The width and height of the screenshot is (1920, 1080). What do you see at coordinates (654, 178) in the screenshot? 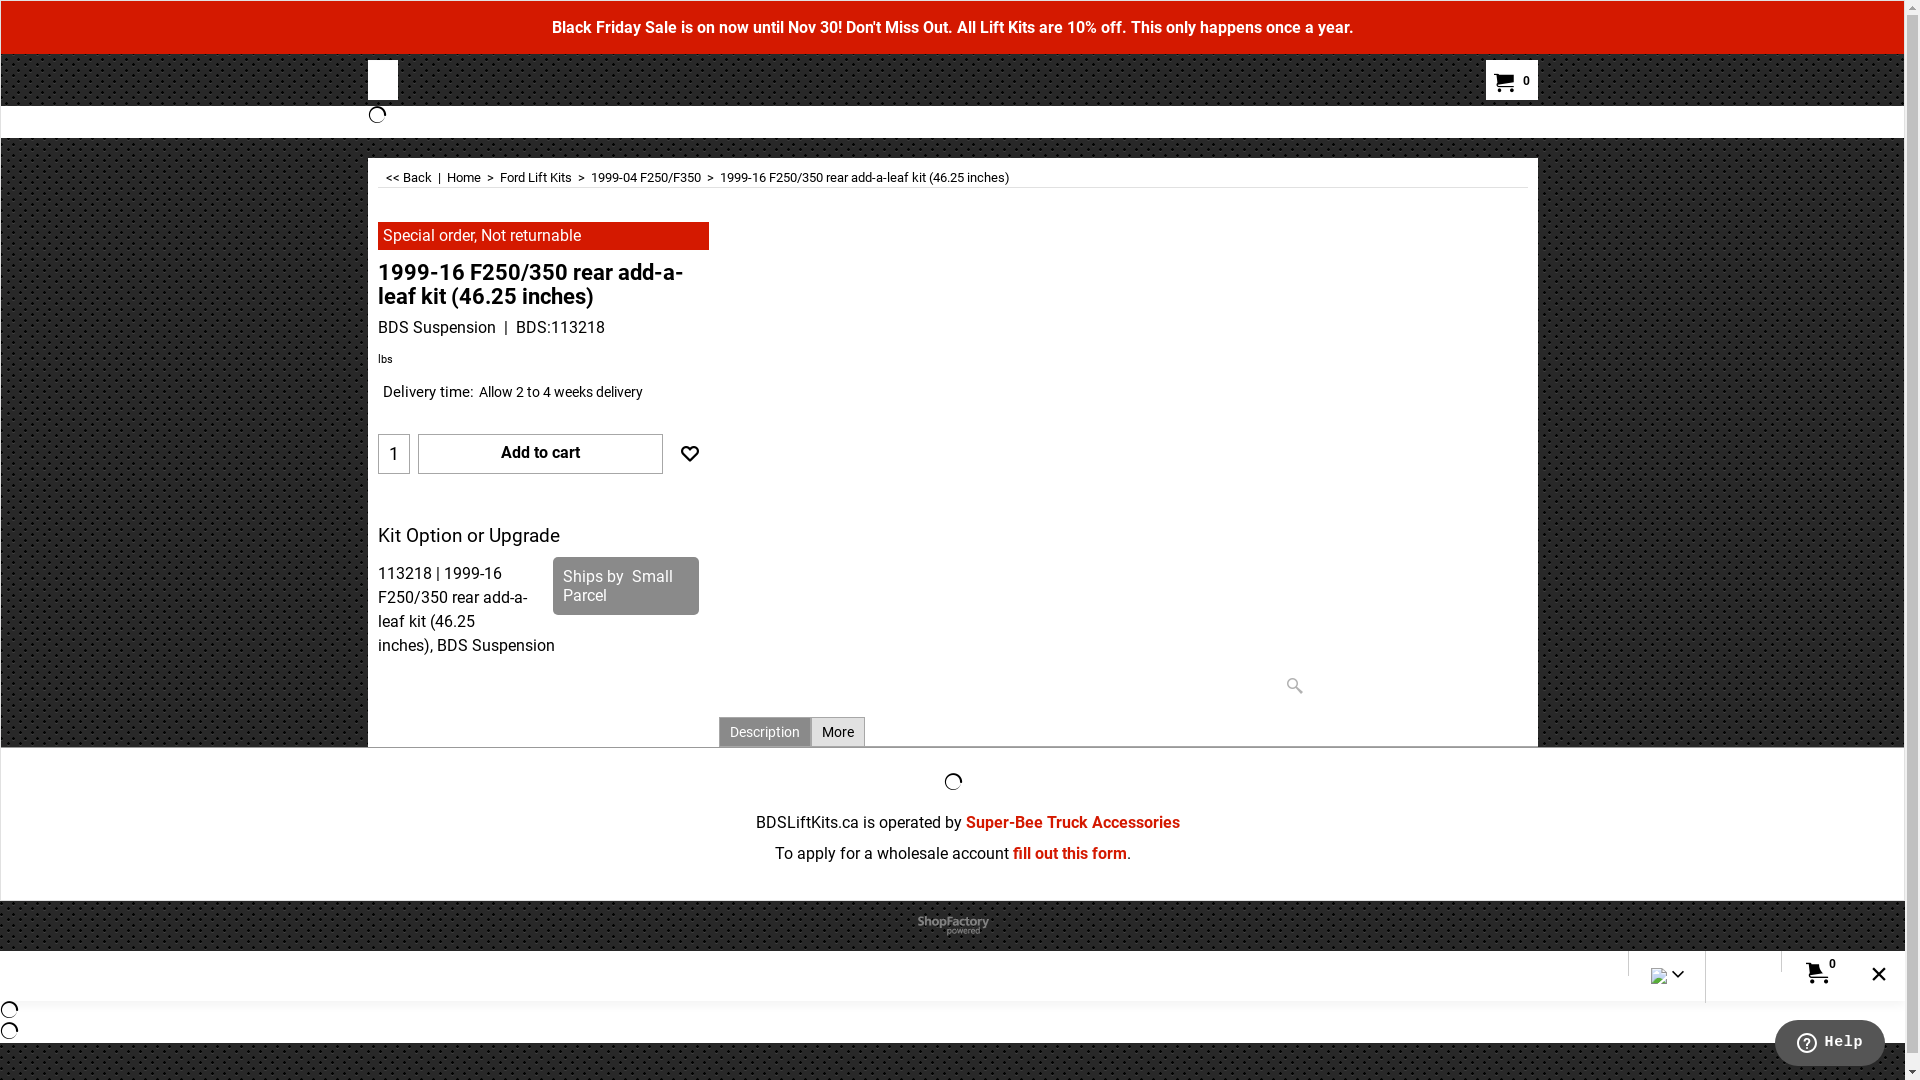
I see `1999-04 F250/F350  > ` at bounding box center [654, 178].